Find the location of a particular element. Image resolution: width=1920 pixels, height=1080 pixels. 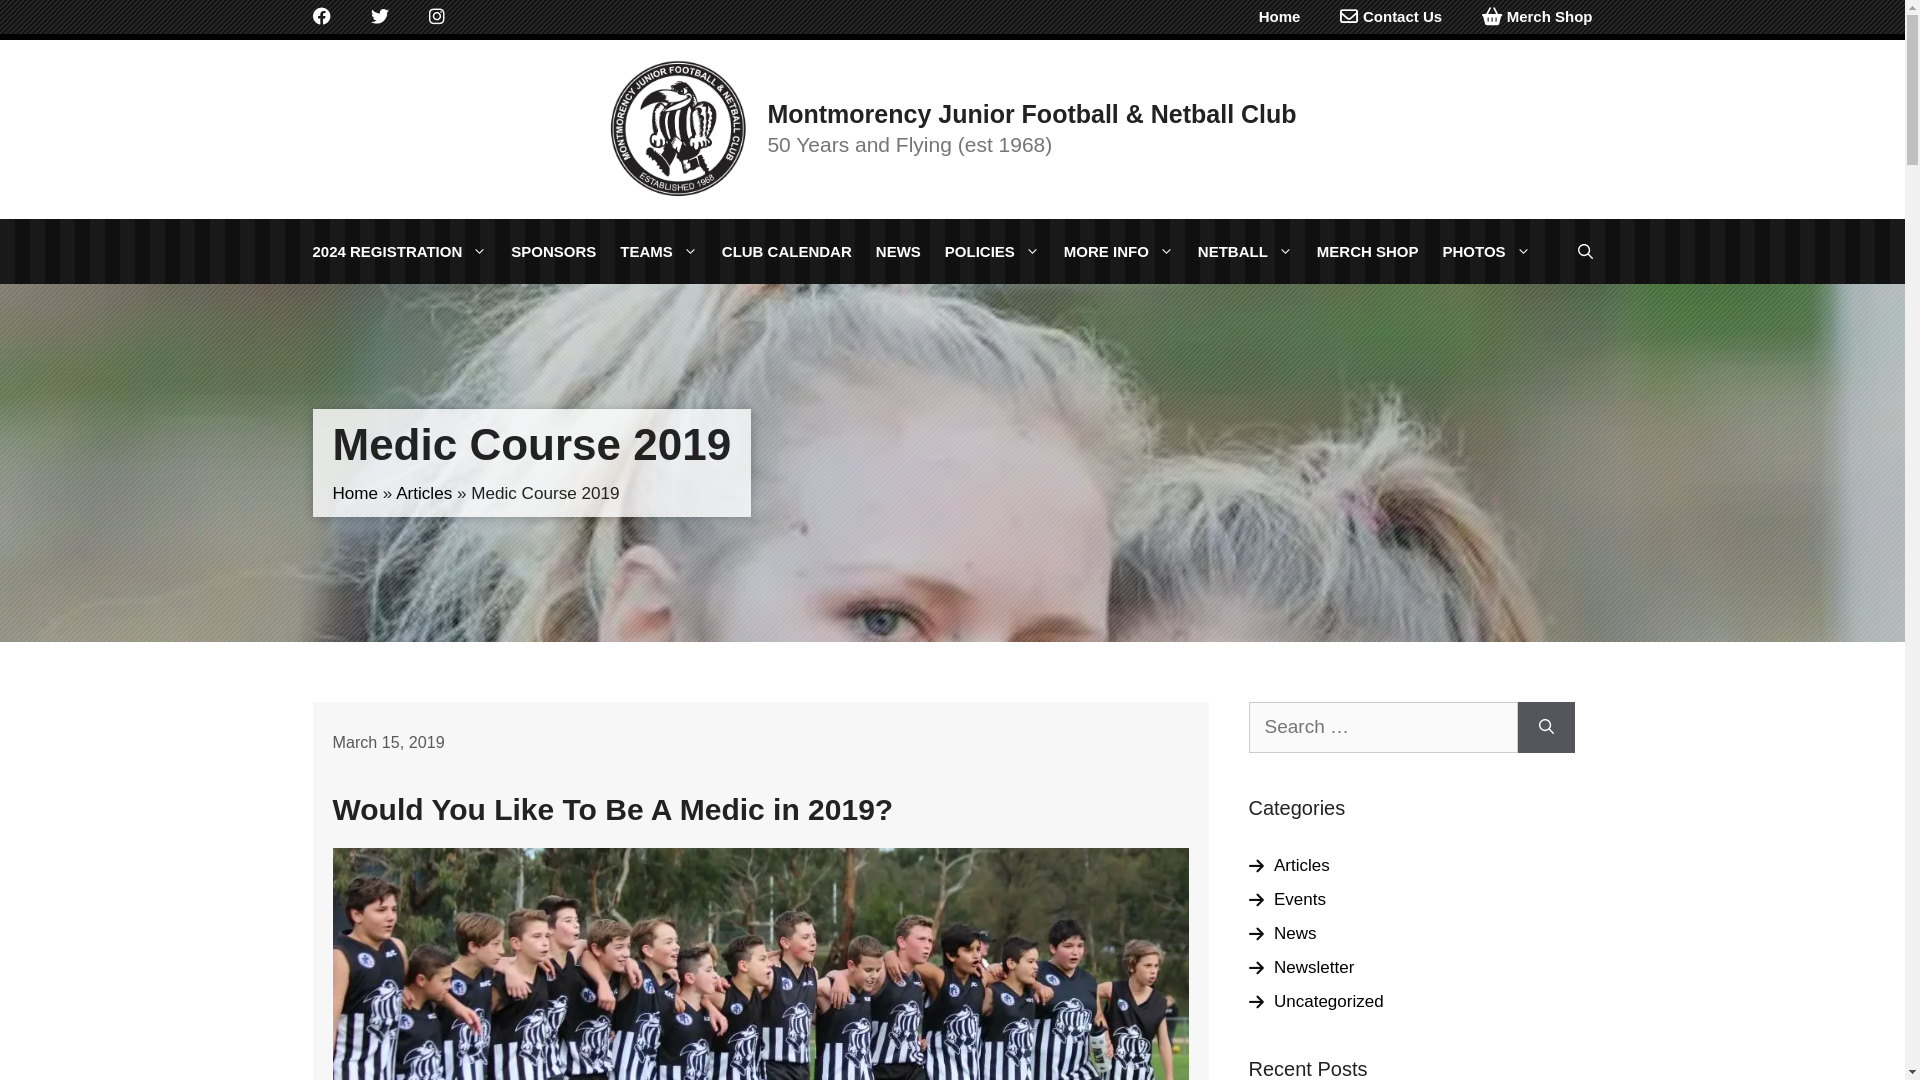

NEWS is located at coordinates (898, 252).